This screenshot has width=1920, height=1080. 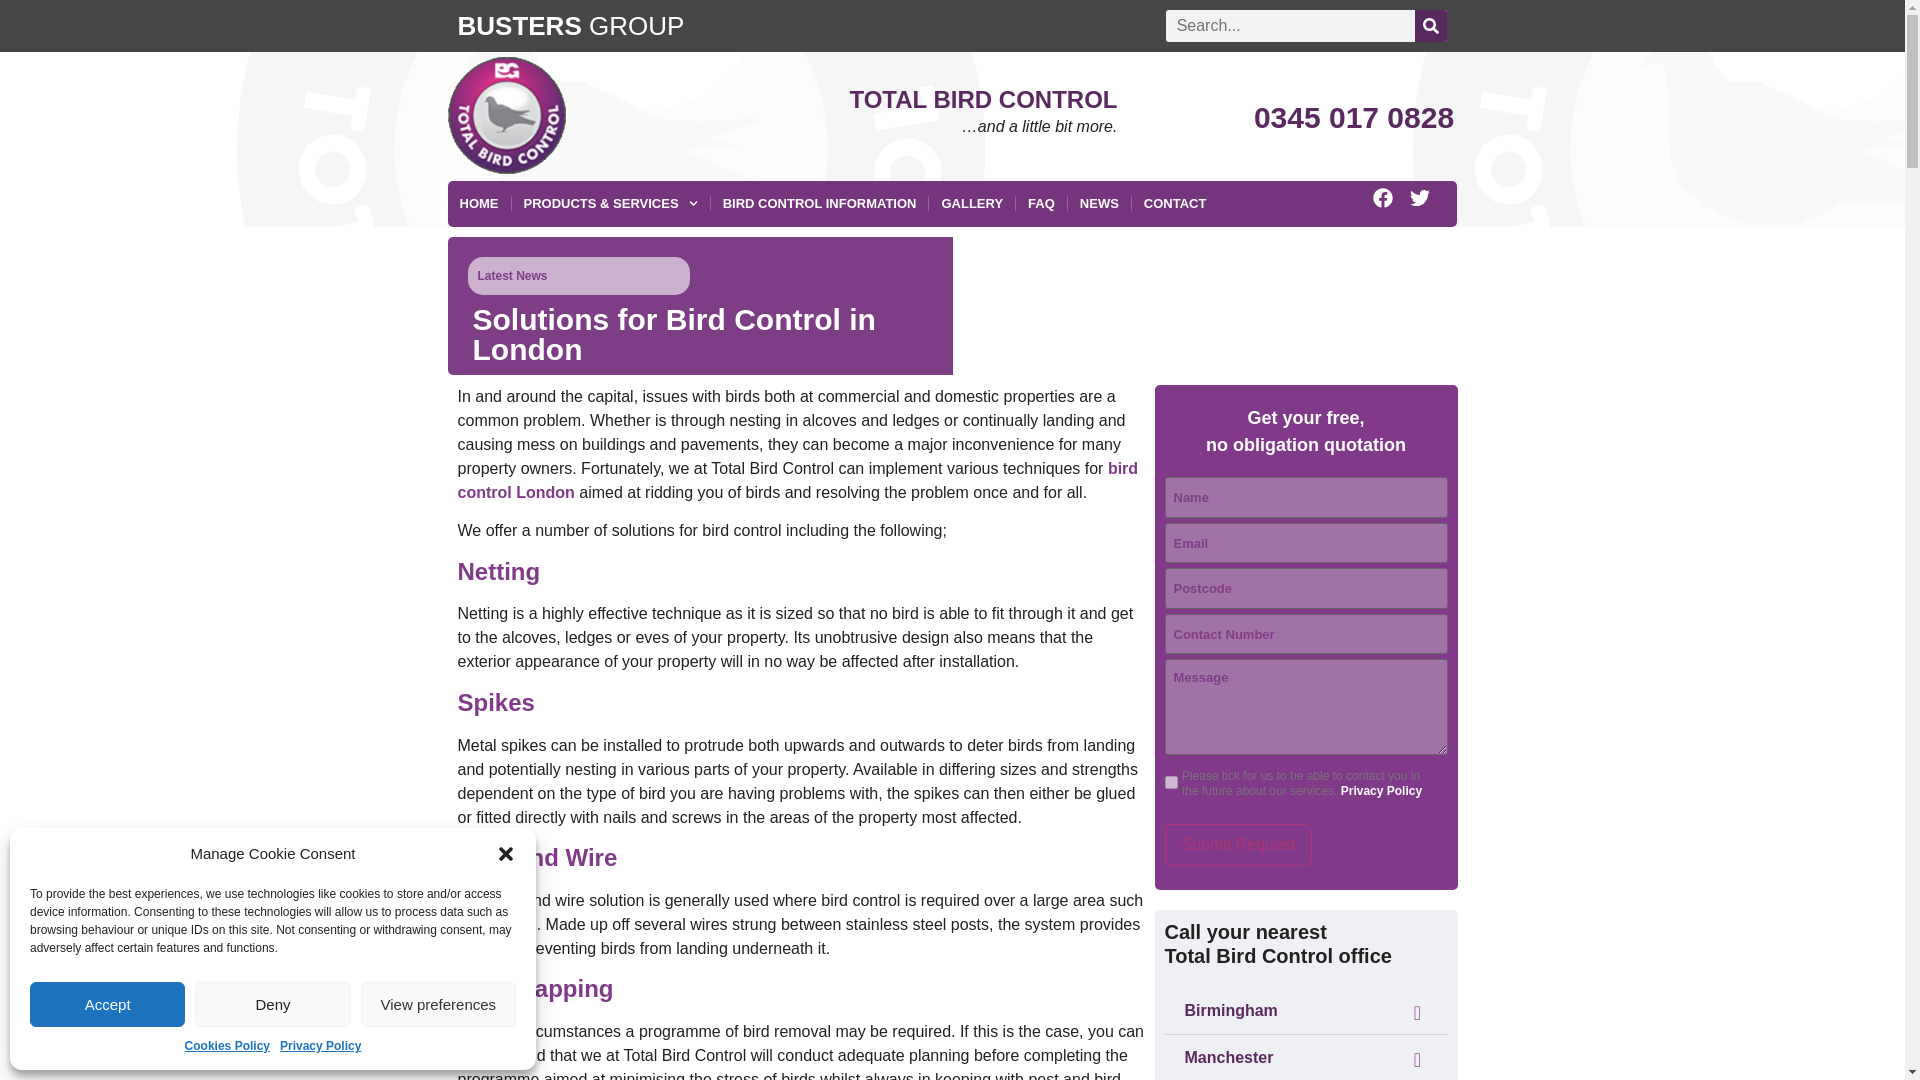 I want to click on 0345 017 0828, so click(x=1353, y=117).